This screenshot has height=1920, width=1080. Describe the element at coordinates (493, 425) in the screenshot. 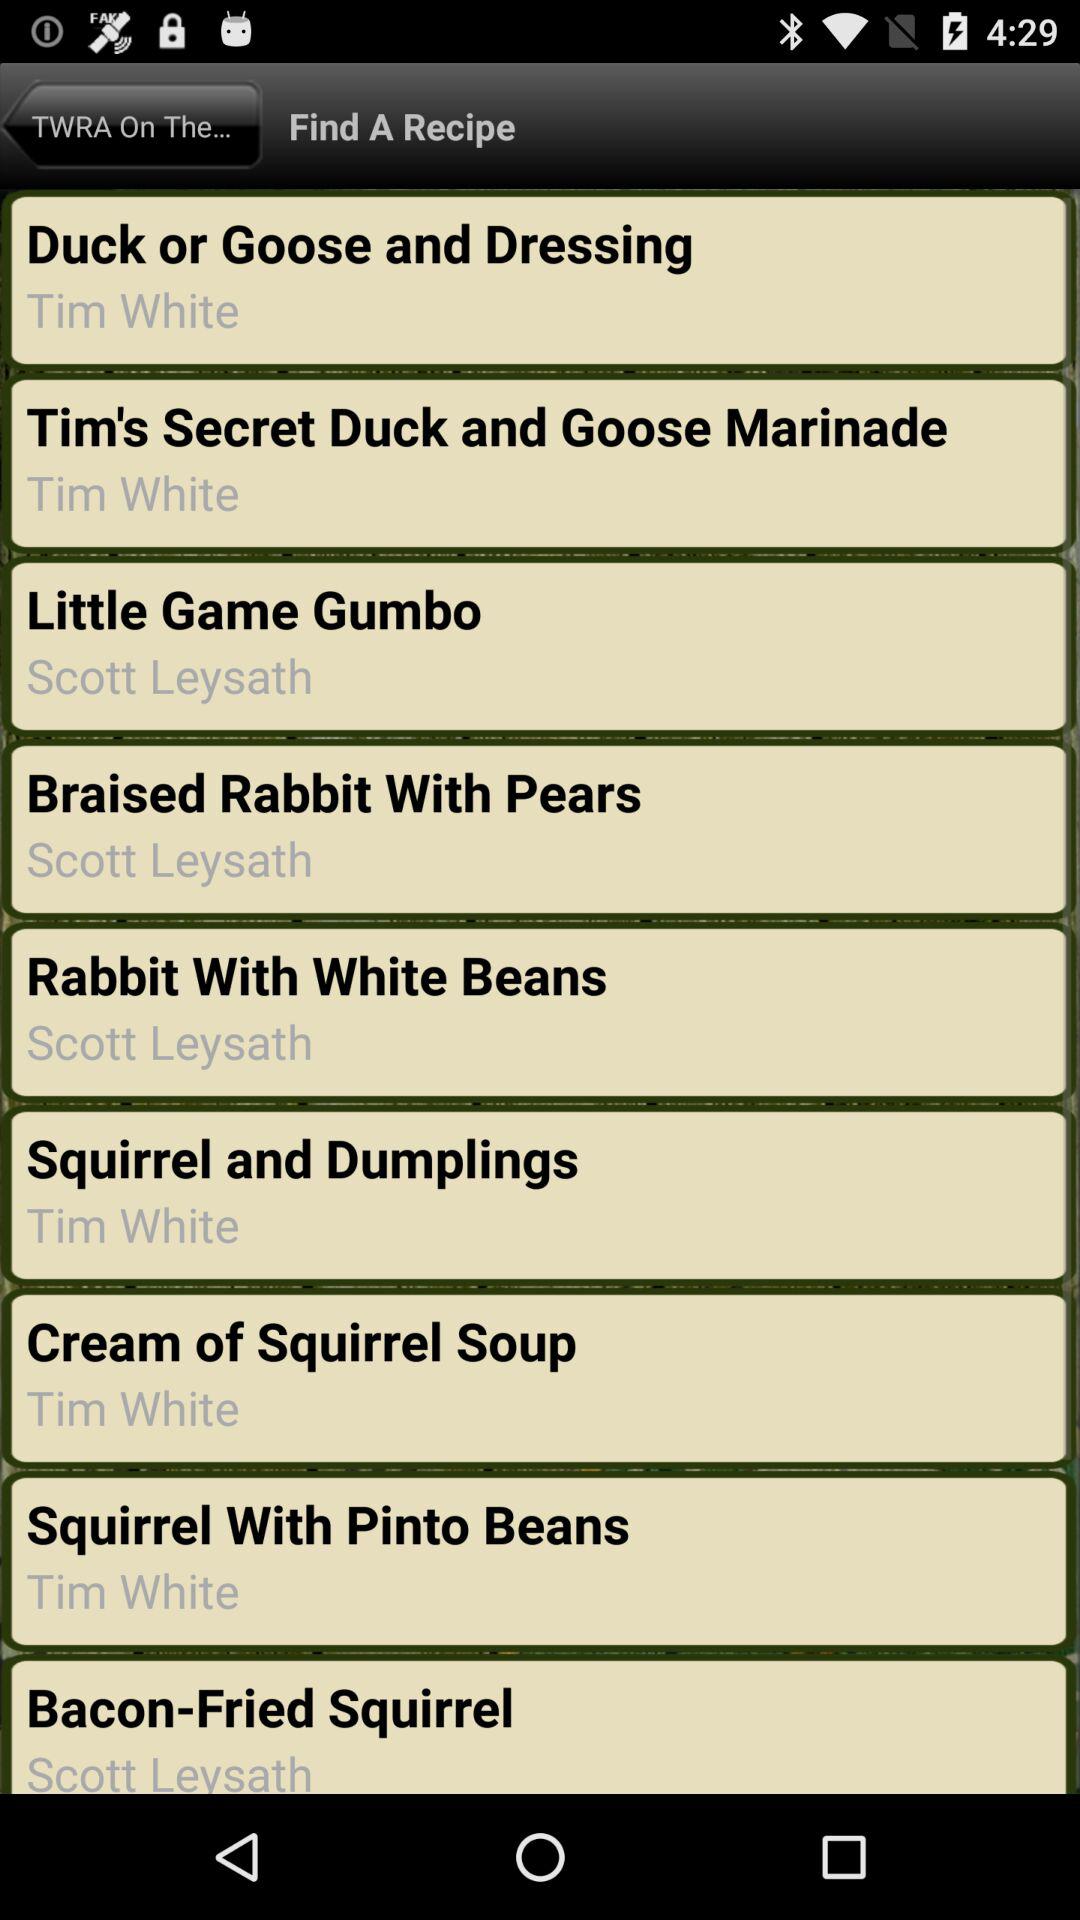

I see `scroll until tim s secret` at that location.